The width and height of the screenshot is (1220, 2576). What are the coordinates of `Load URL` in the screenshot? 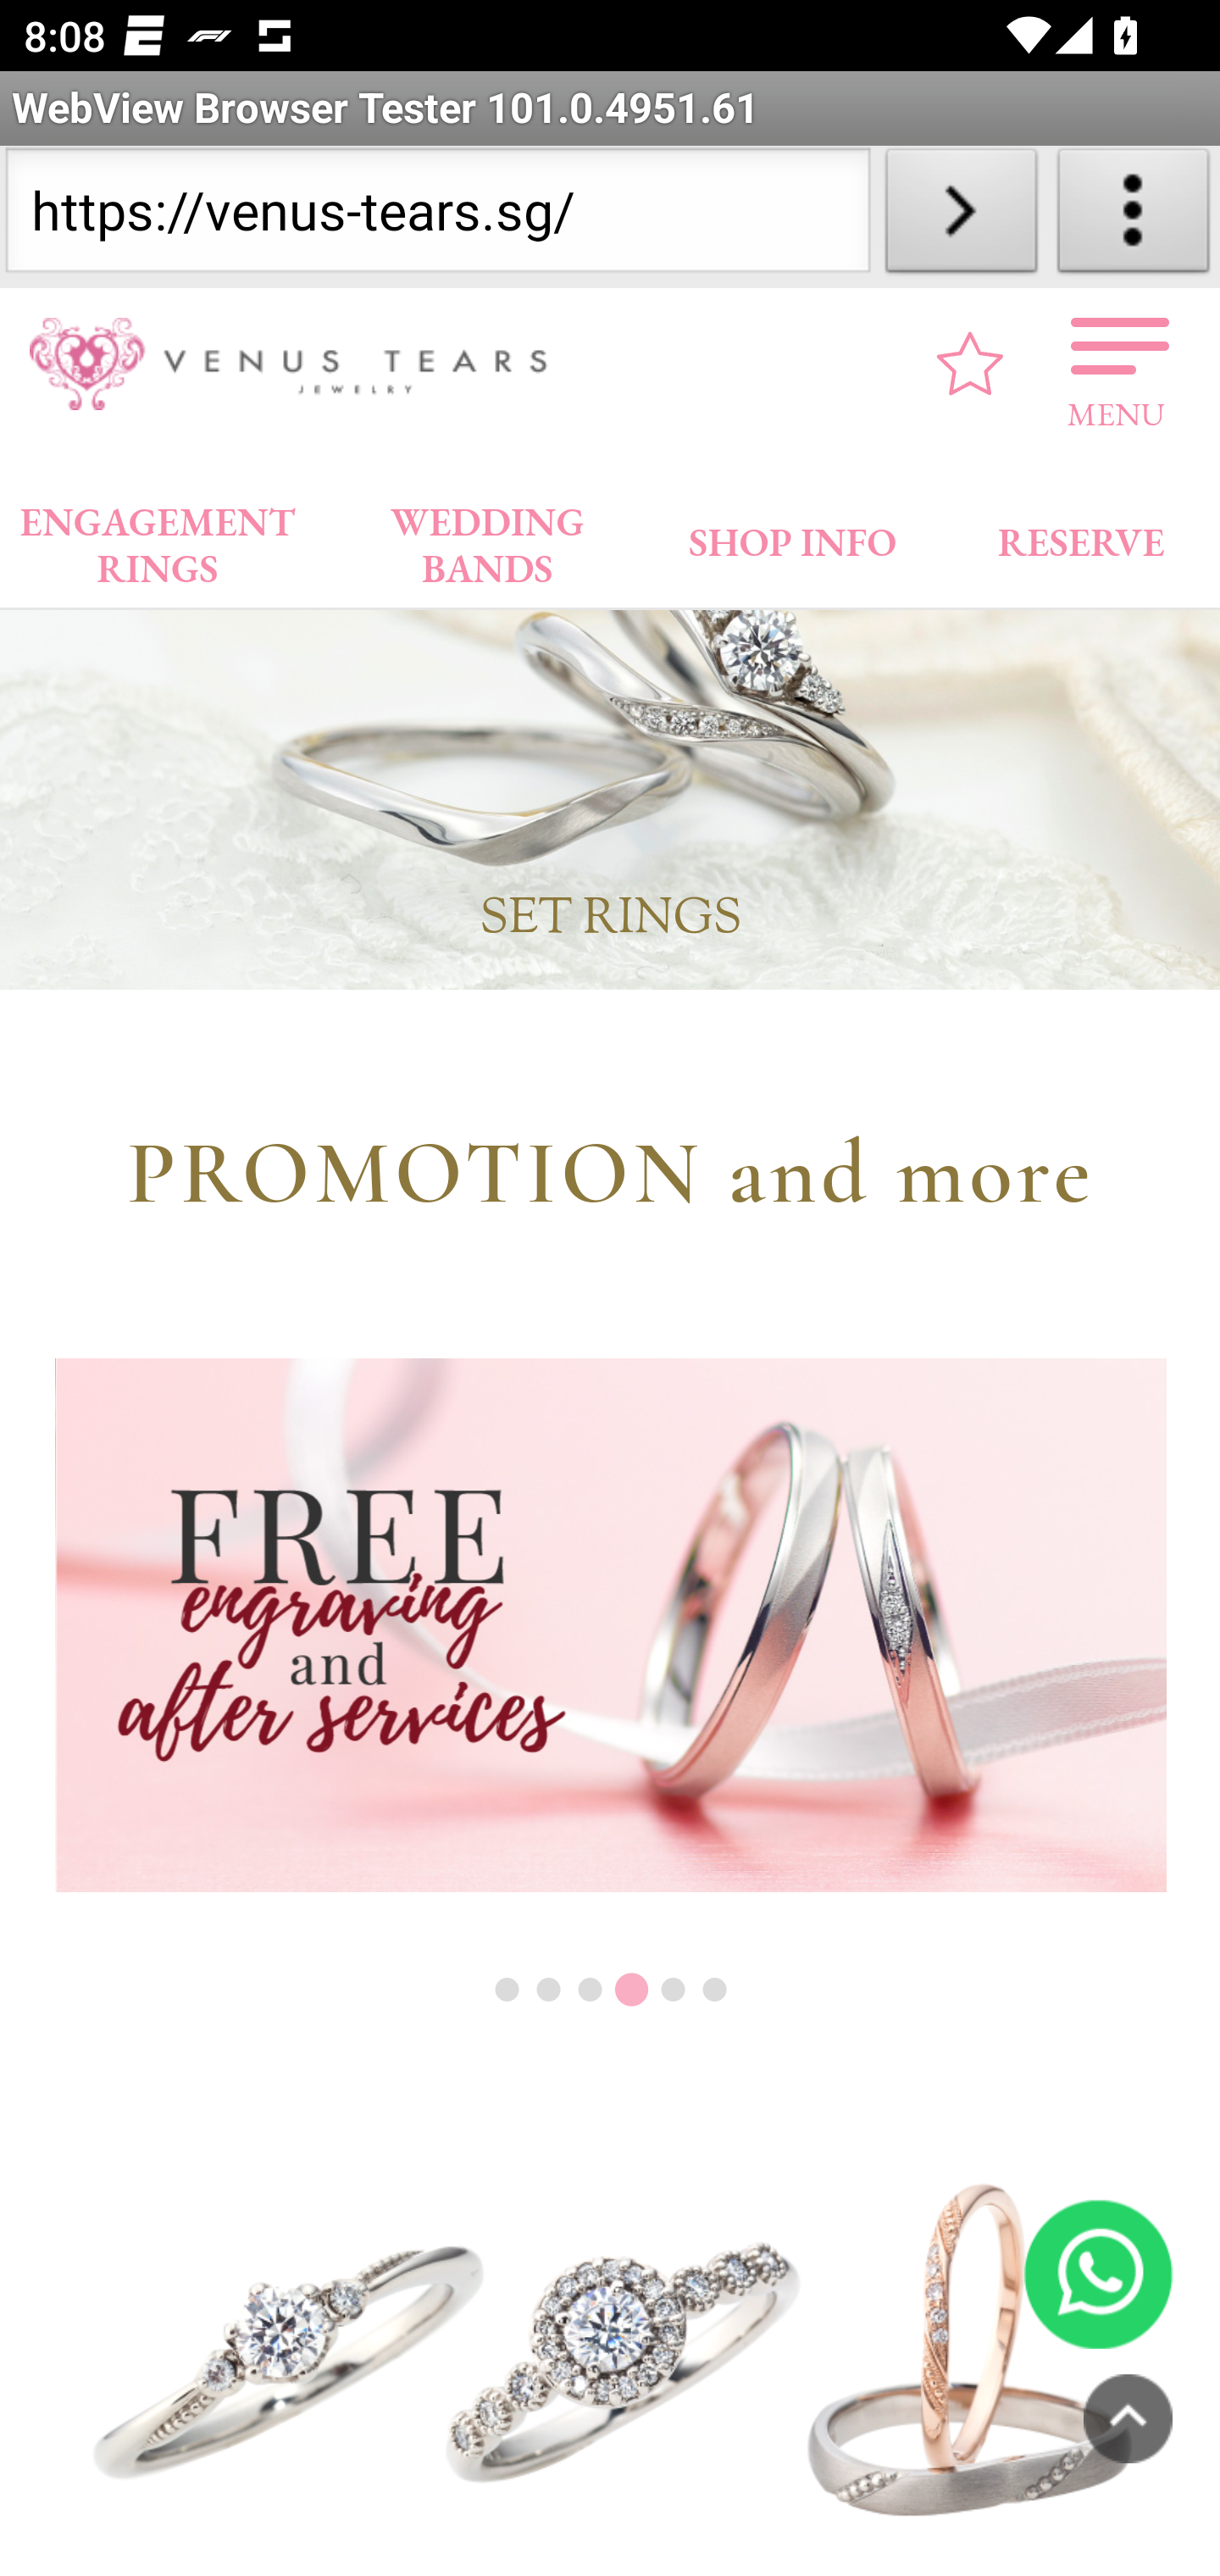 It's located at (961, 217).